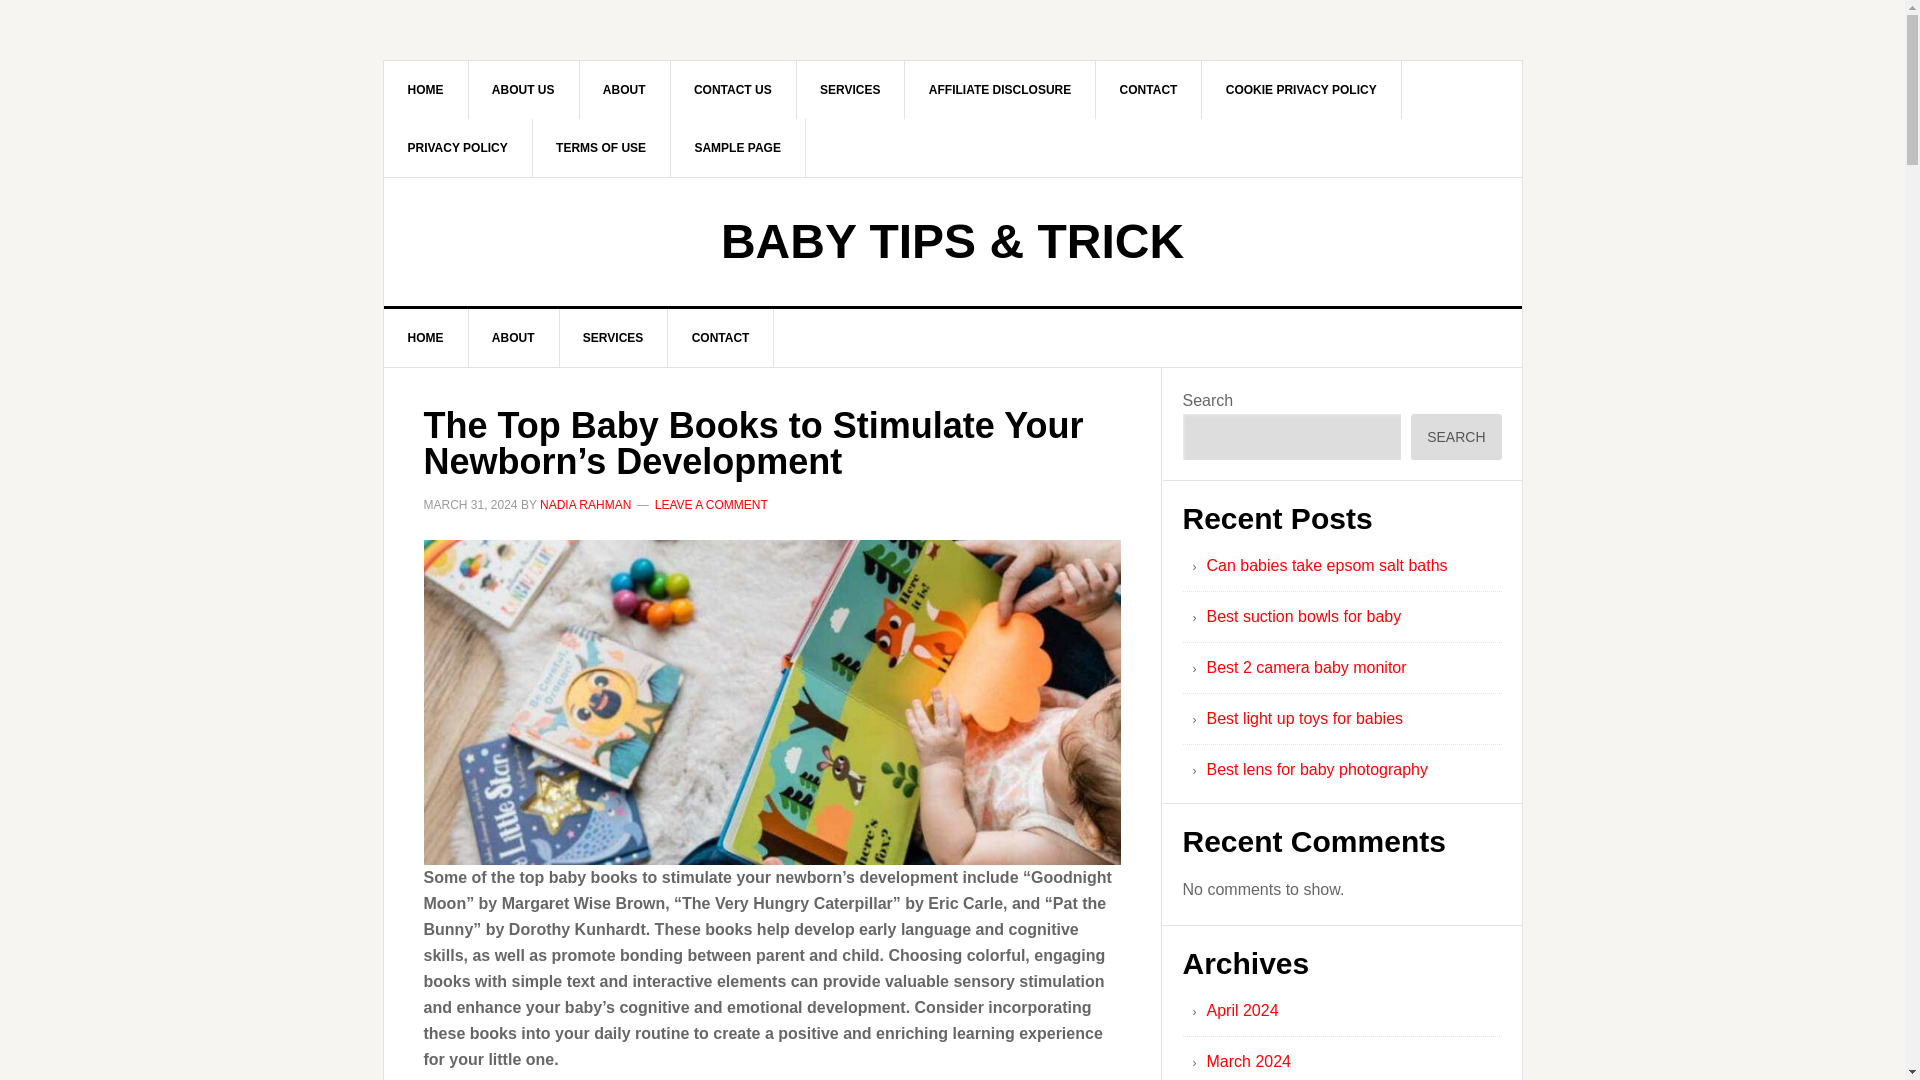 This screenshot has height=1080, width=1920. What do you see at coordinates (600, 148) in the screenshot?
I see `TERMS OF USE` at bounding box center [600, 148].